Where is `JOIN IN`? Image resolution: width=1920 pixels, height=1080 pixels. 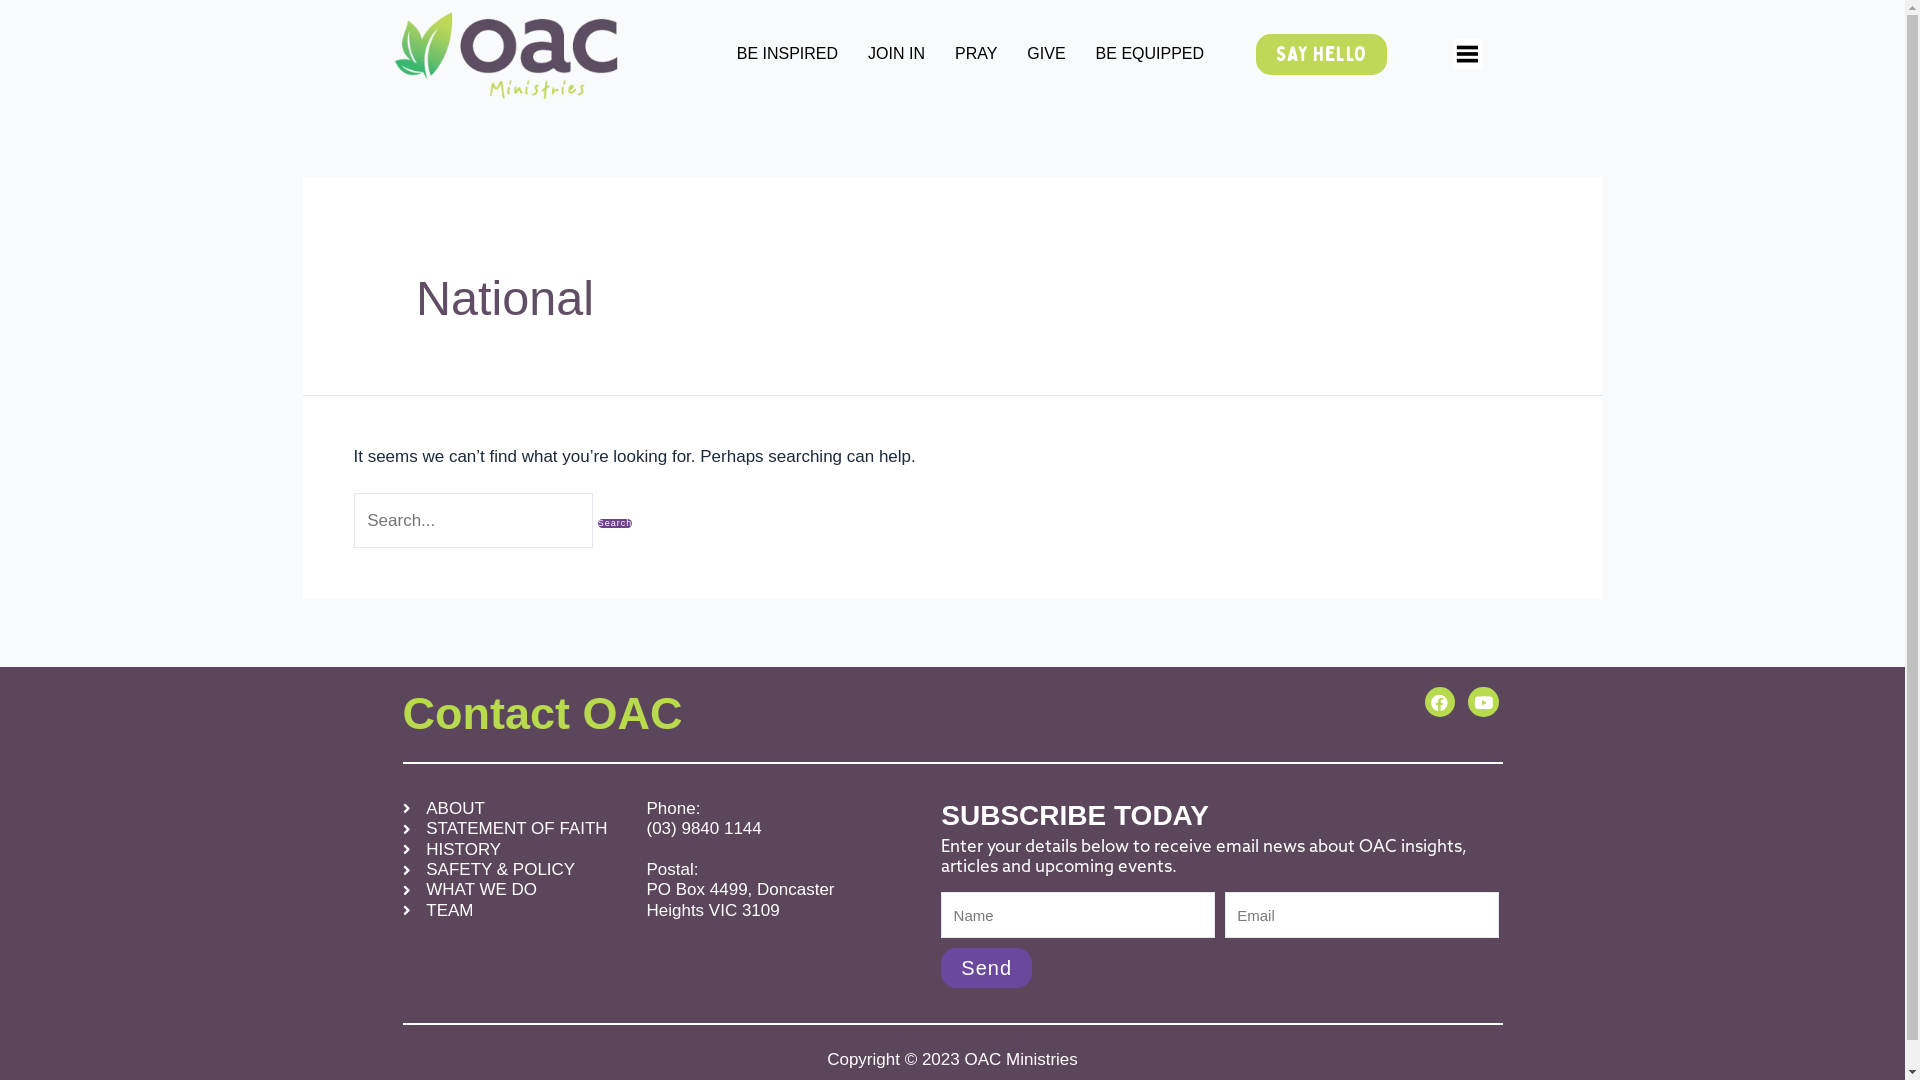
JOIN IN is located at coordinates (896, 54).